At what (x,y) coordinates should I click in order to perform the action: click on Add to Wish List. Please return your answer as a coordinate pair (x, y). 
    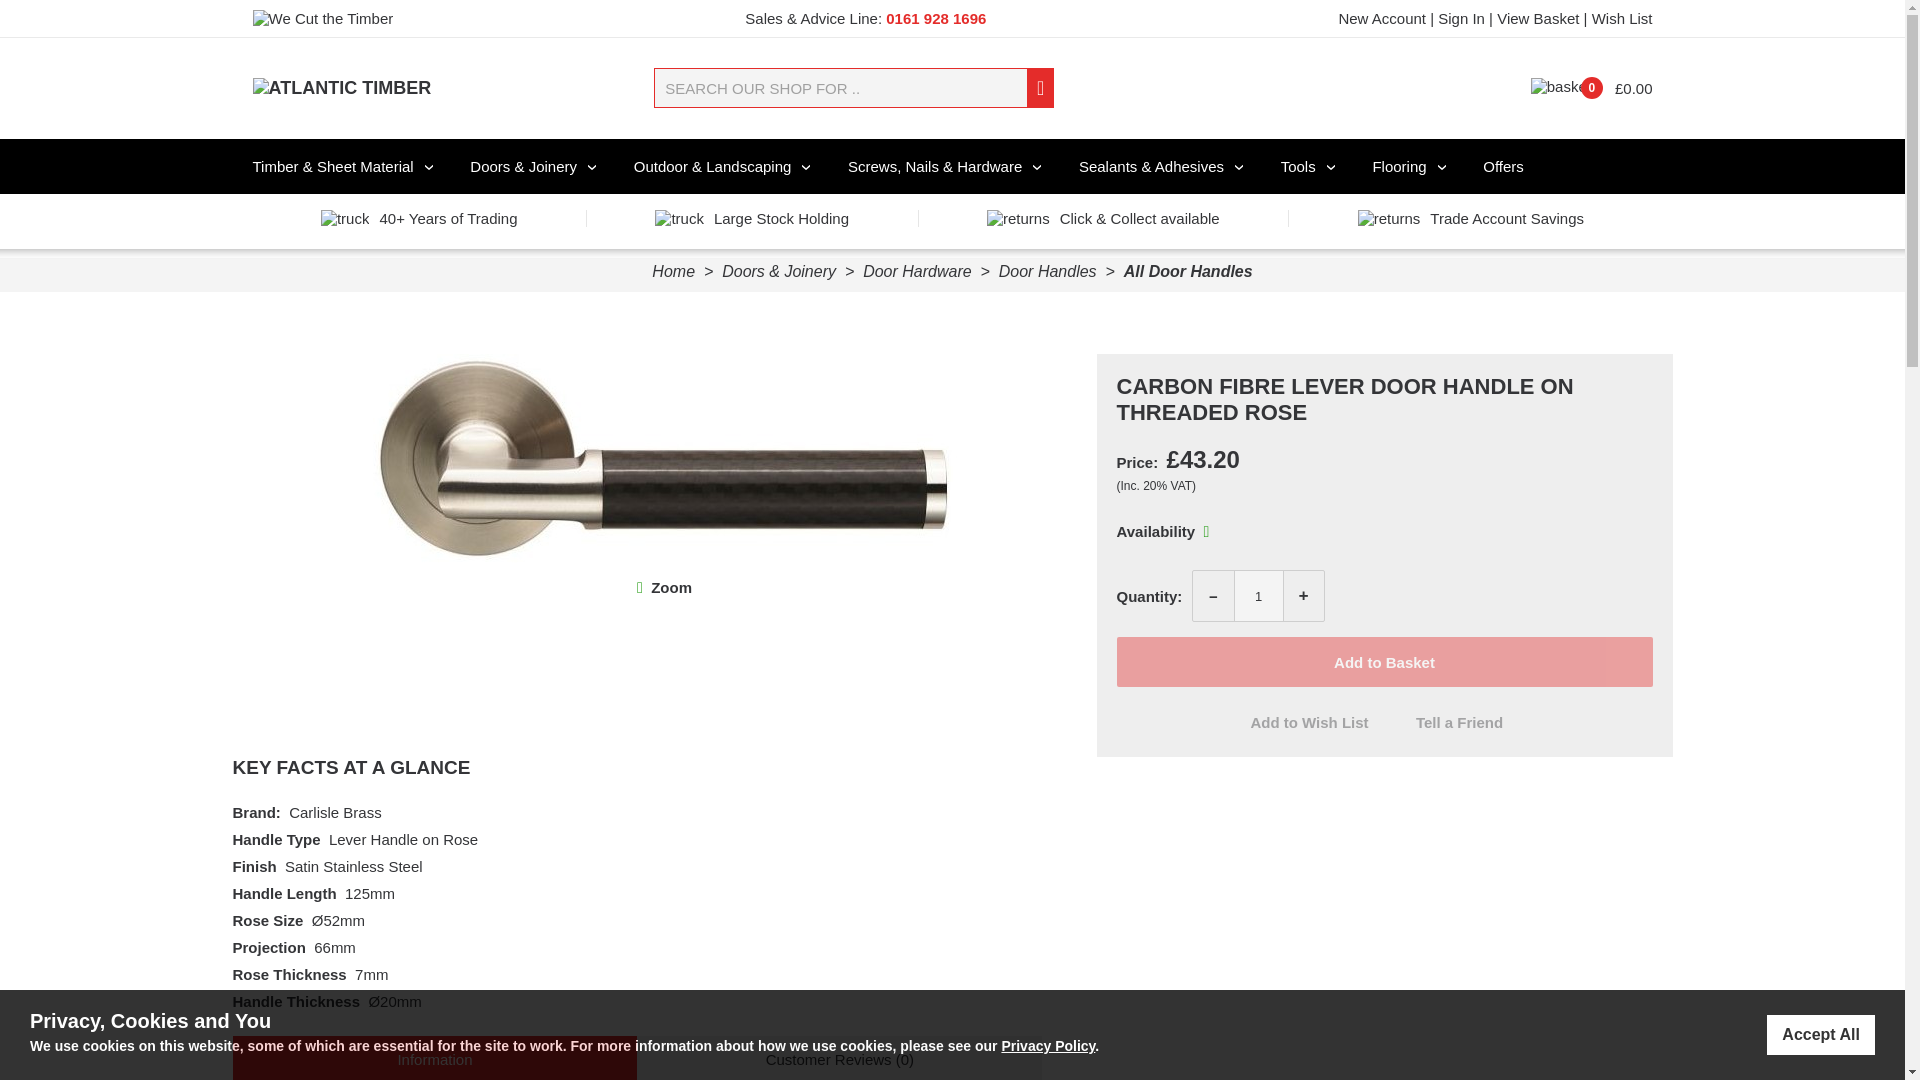
    Looking at the image, I should click on (1309, 722).